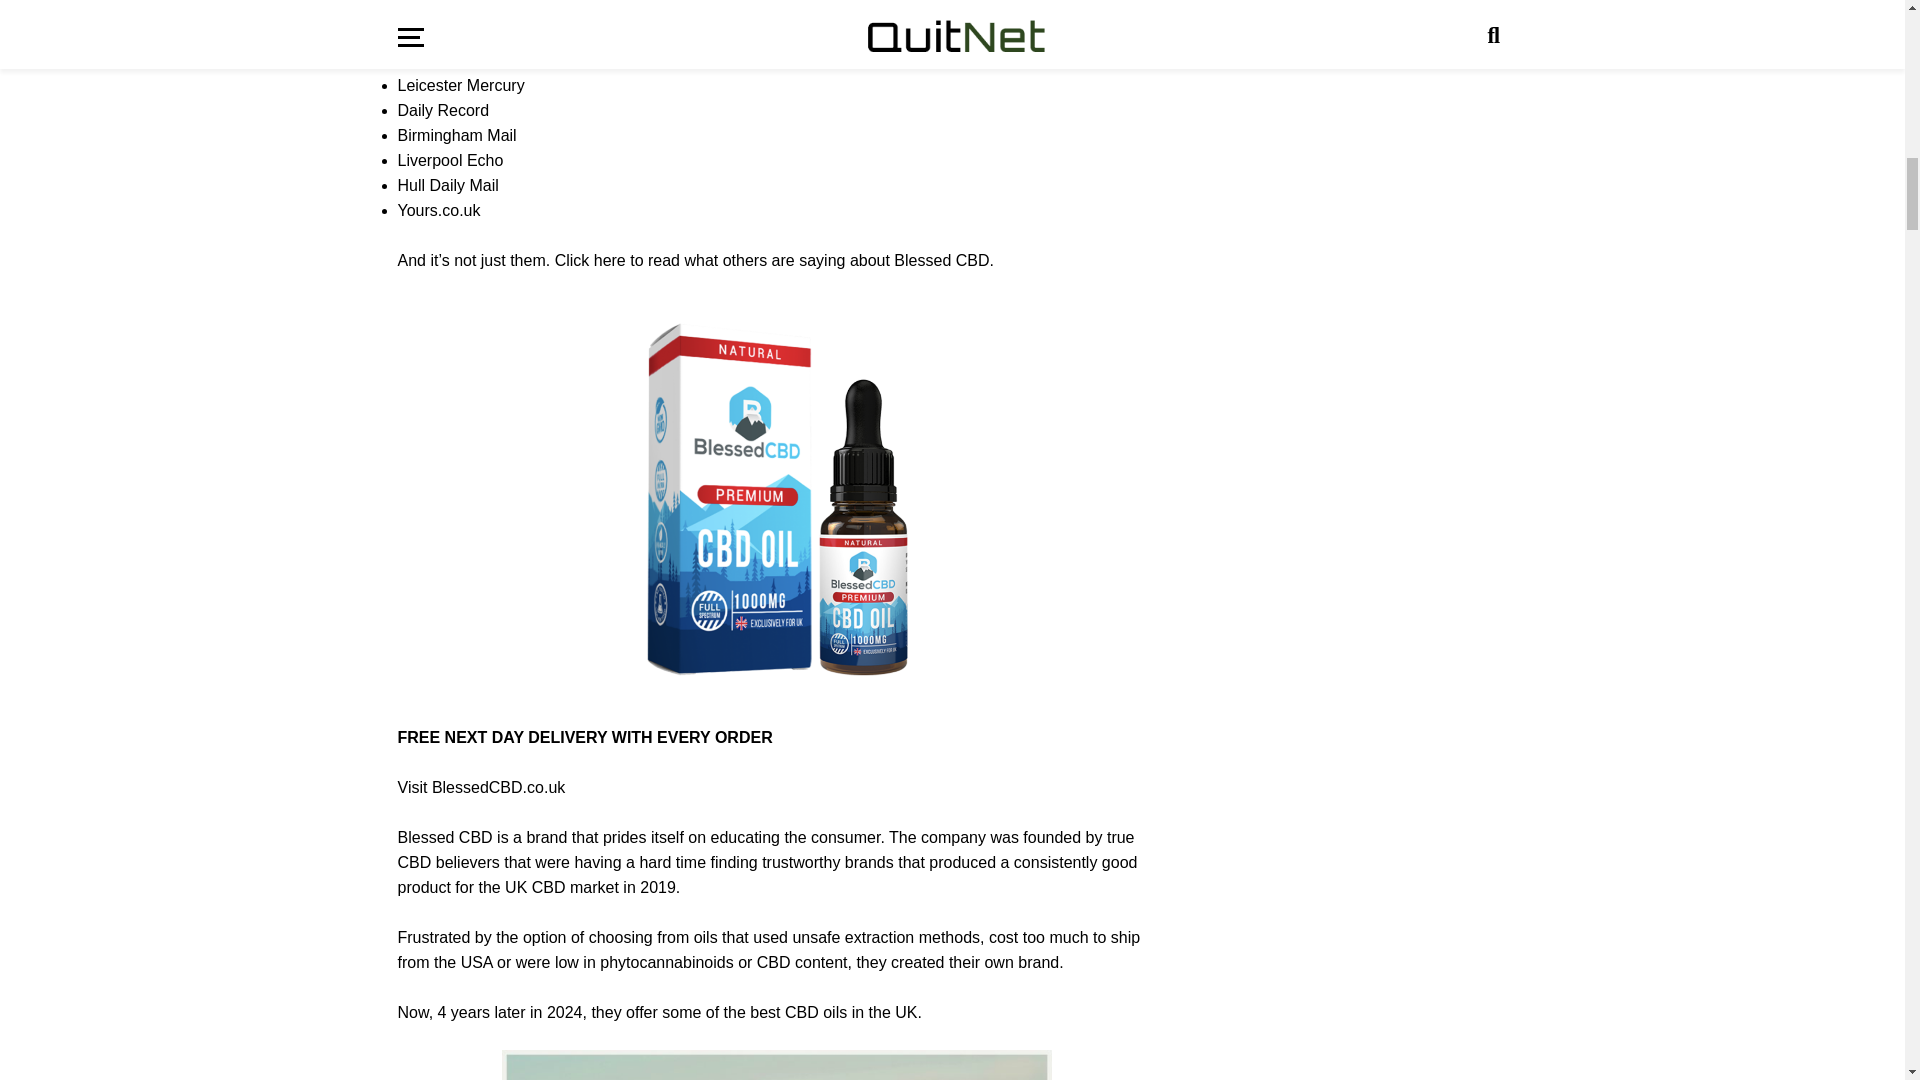 The width and height of the screenshot is (1920, 1080). What do you see at coordinates (439, 210) in the screenshot?
I see `Yours.co.uk` at bounding box center [439, 210].